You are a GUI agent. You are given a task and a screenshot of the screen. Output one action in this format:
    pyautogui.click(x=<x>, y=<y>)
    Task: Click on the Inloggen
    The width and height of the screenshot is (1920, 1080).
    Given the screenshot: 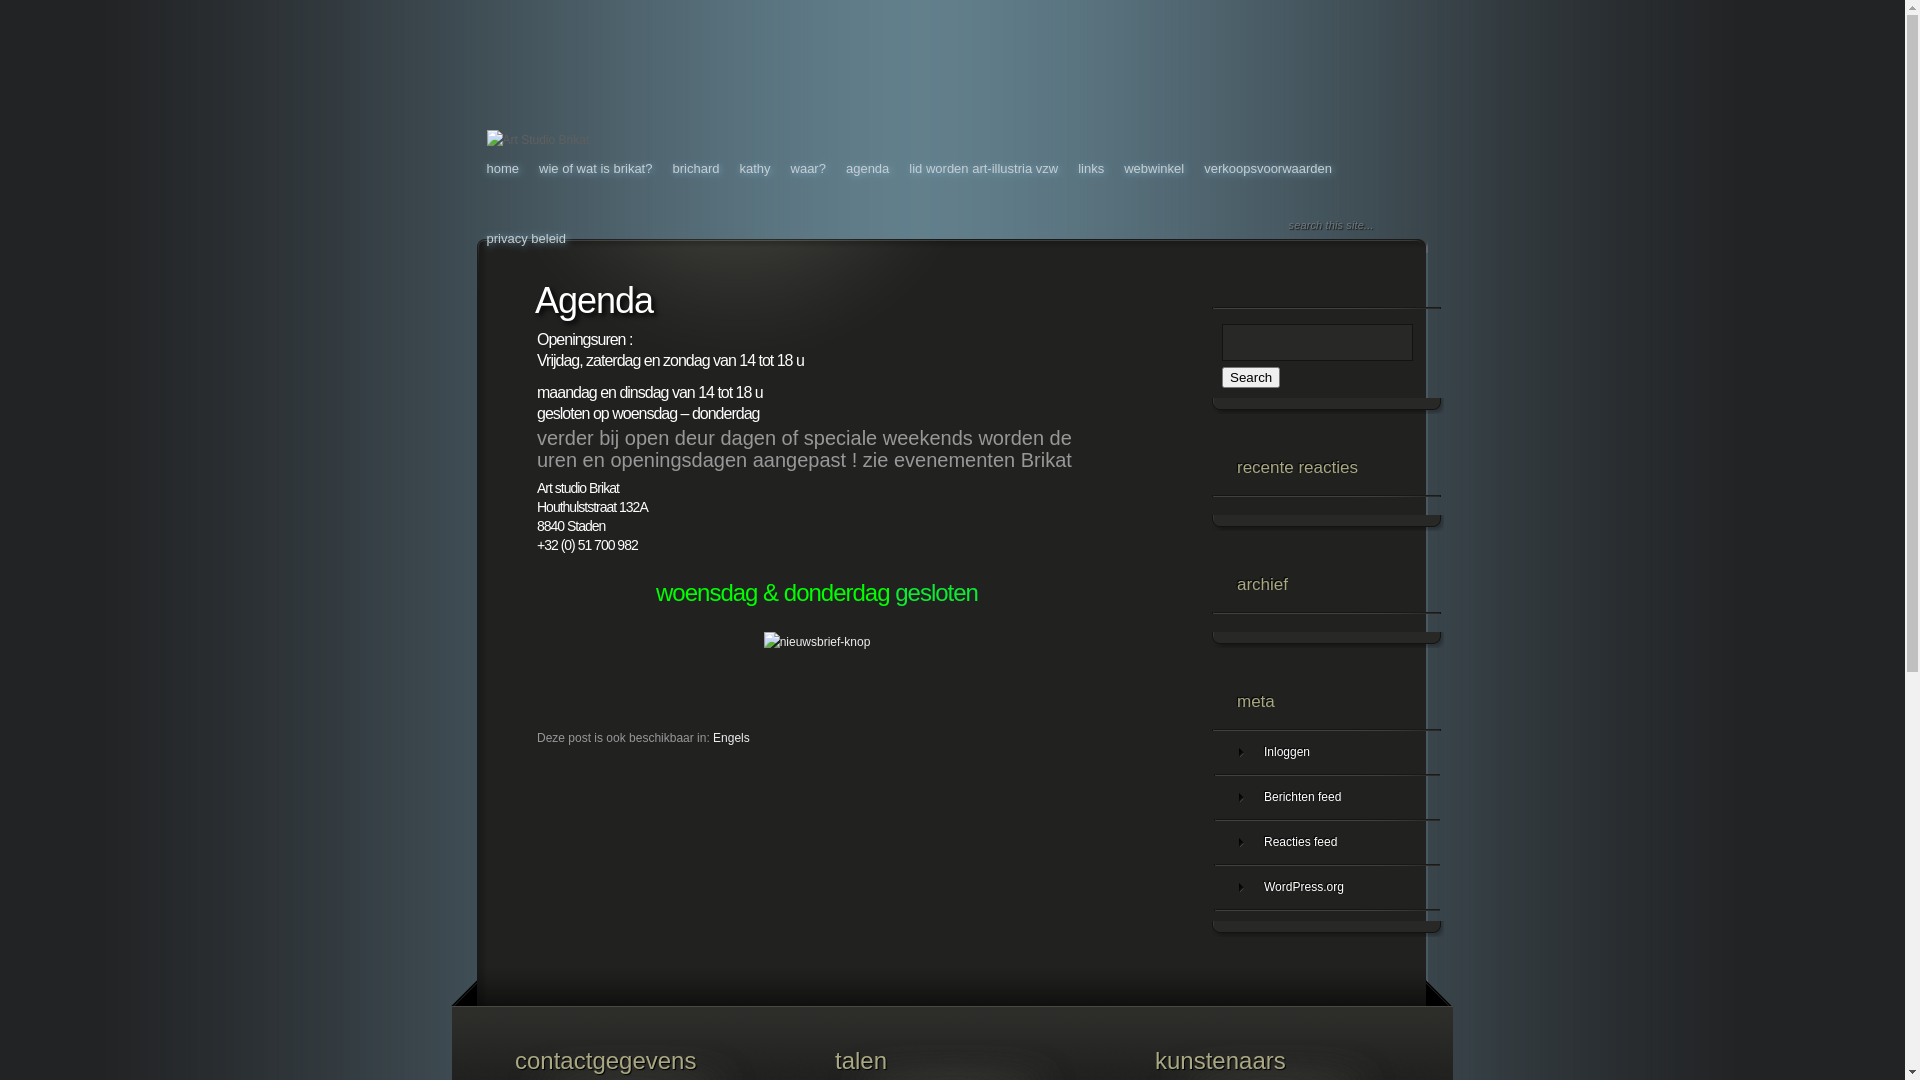 What is the action you would take?
    pyautogui.click(x=1327, y=752)
    